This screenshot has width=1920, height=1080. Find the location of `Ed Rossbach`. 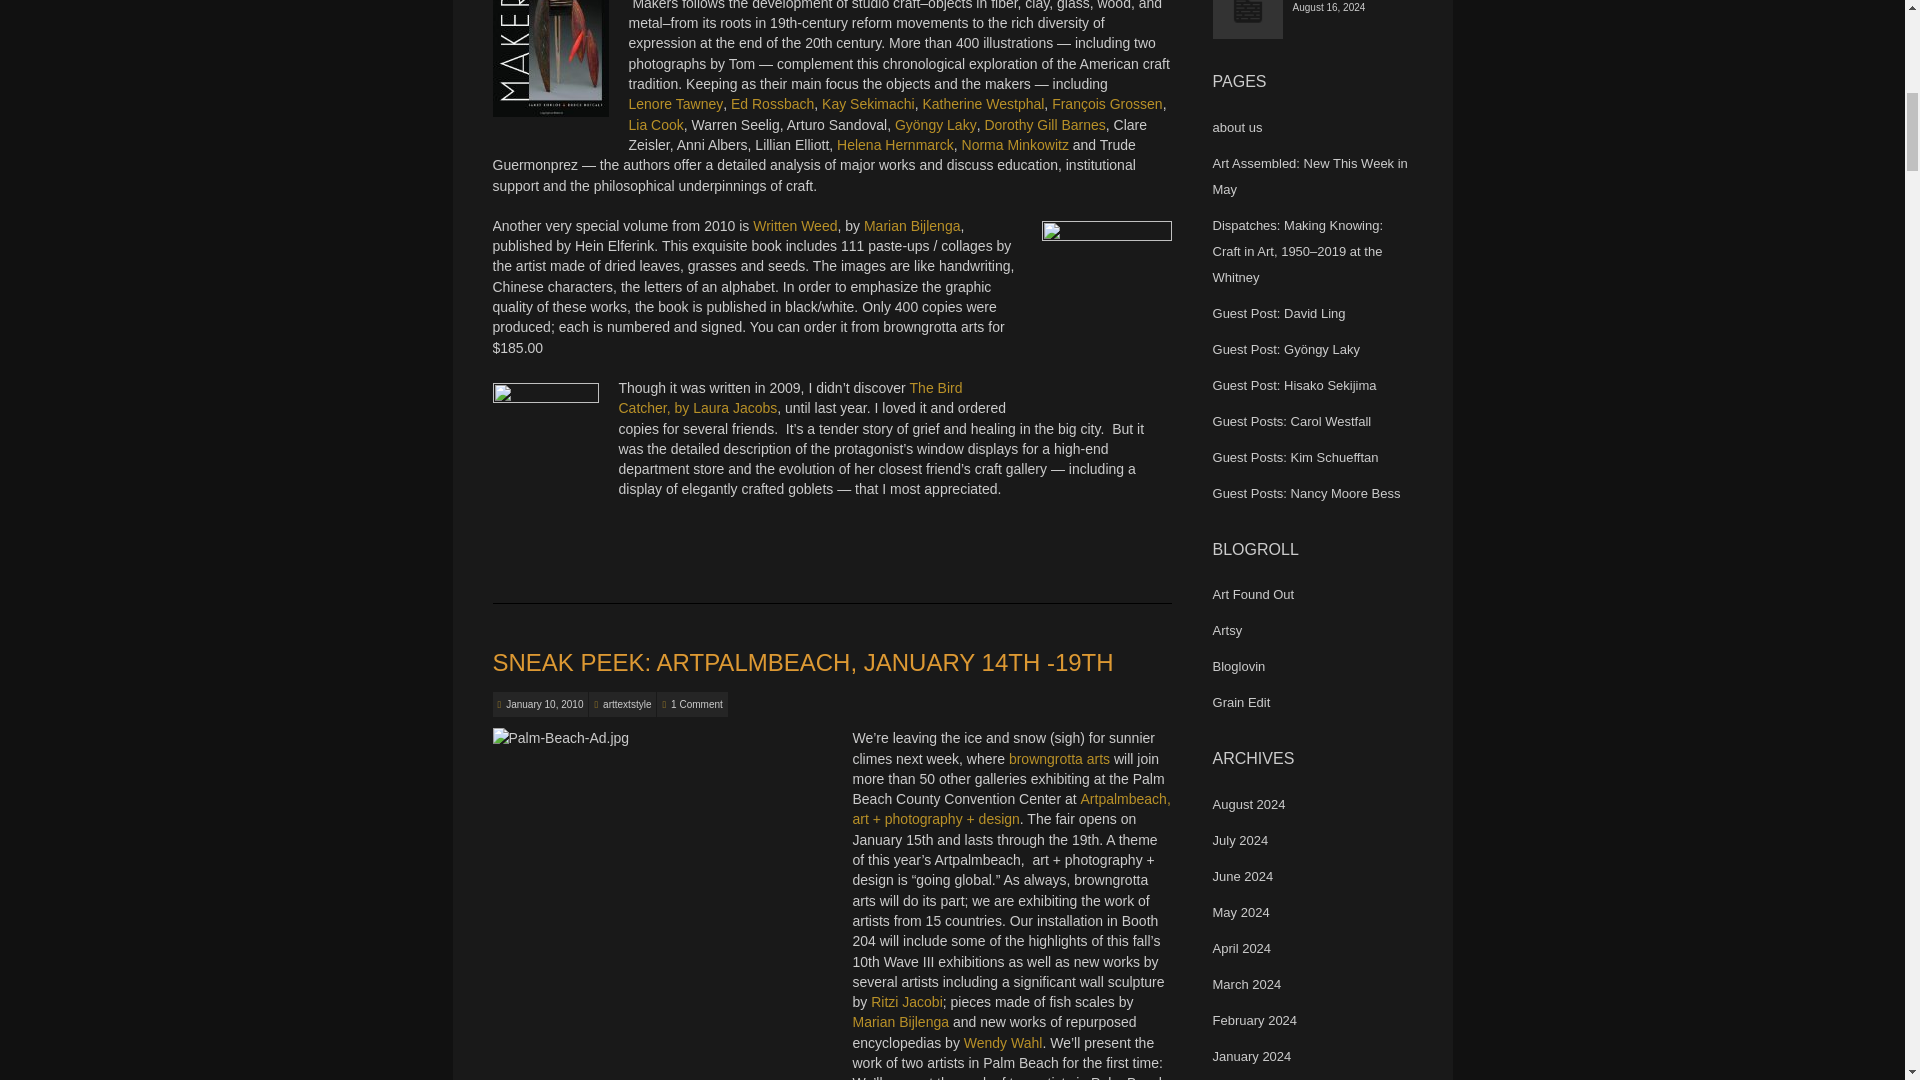

Ed Rossbach is located at coordinates (772, 104).